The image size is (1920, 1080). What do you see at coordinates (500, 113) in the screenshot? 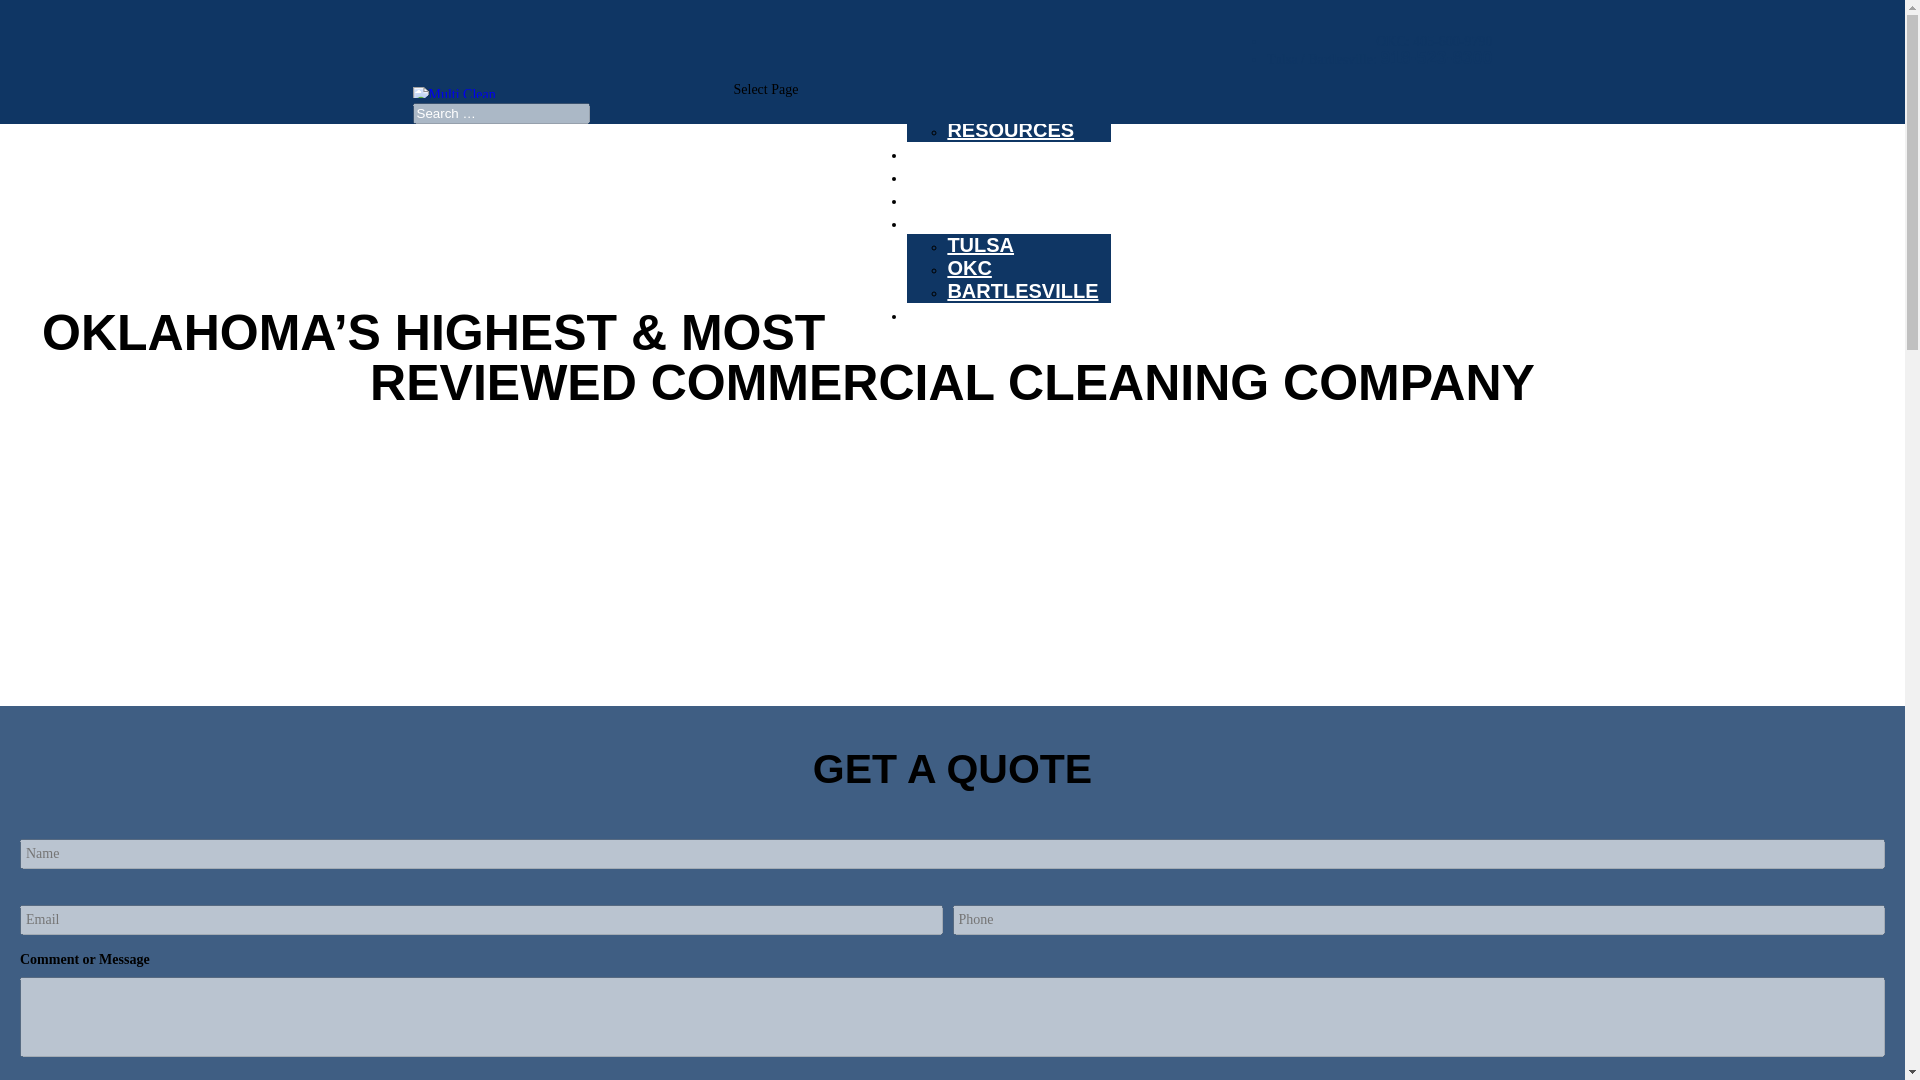
I see `Search for:` at bounding box center [500, 113].